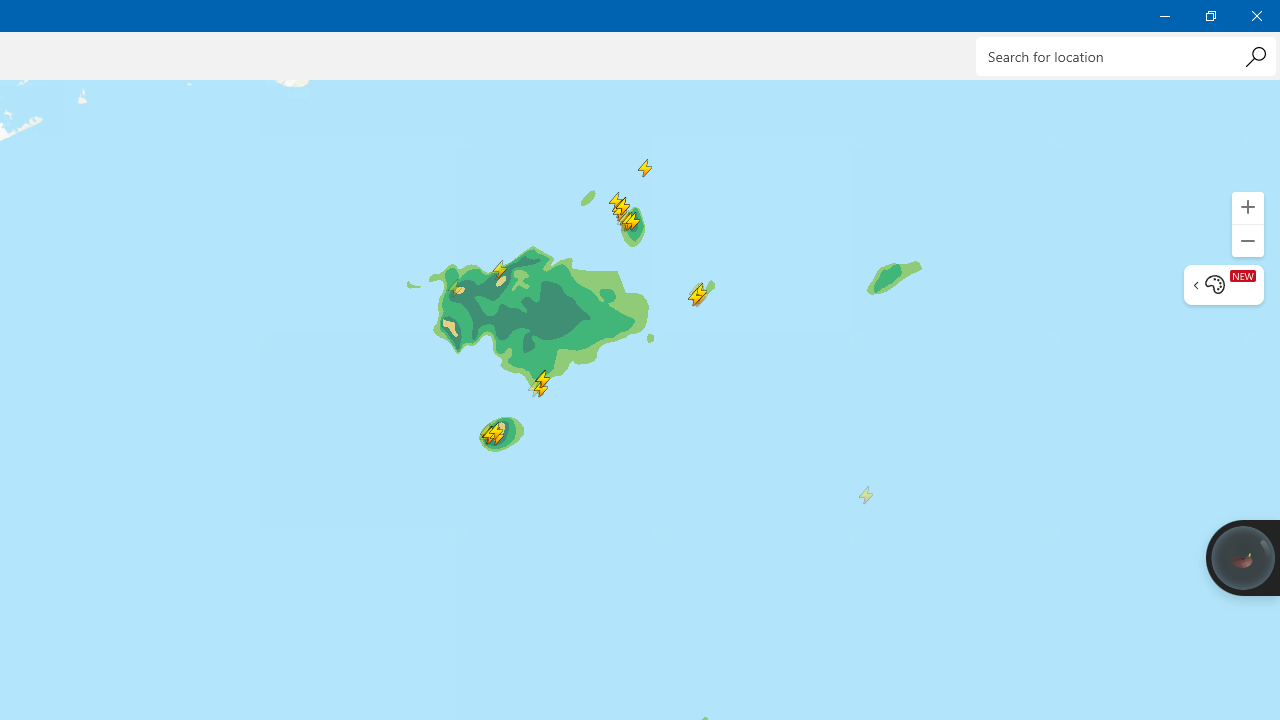 The height and width of the screenshot is (720, 1280). I want to click on Search for location, so click(1126, 56).